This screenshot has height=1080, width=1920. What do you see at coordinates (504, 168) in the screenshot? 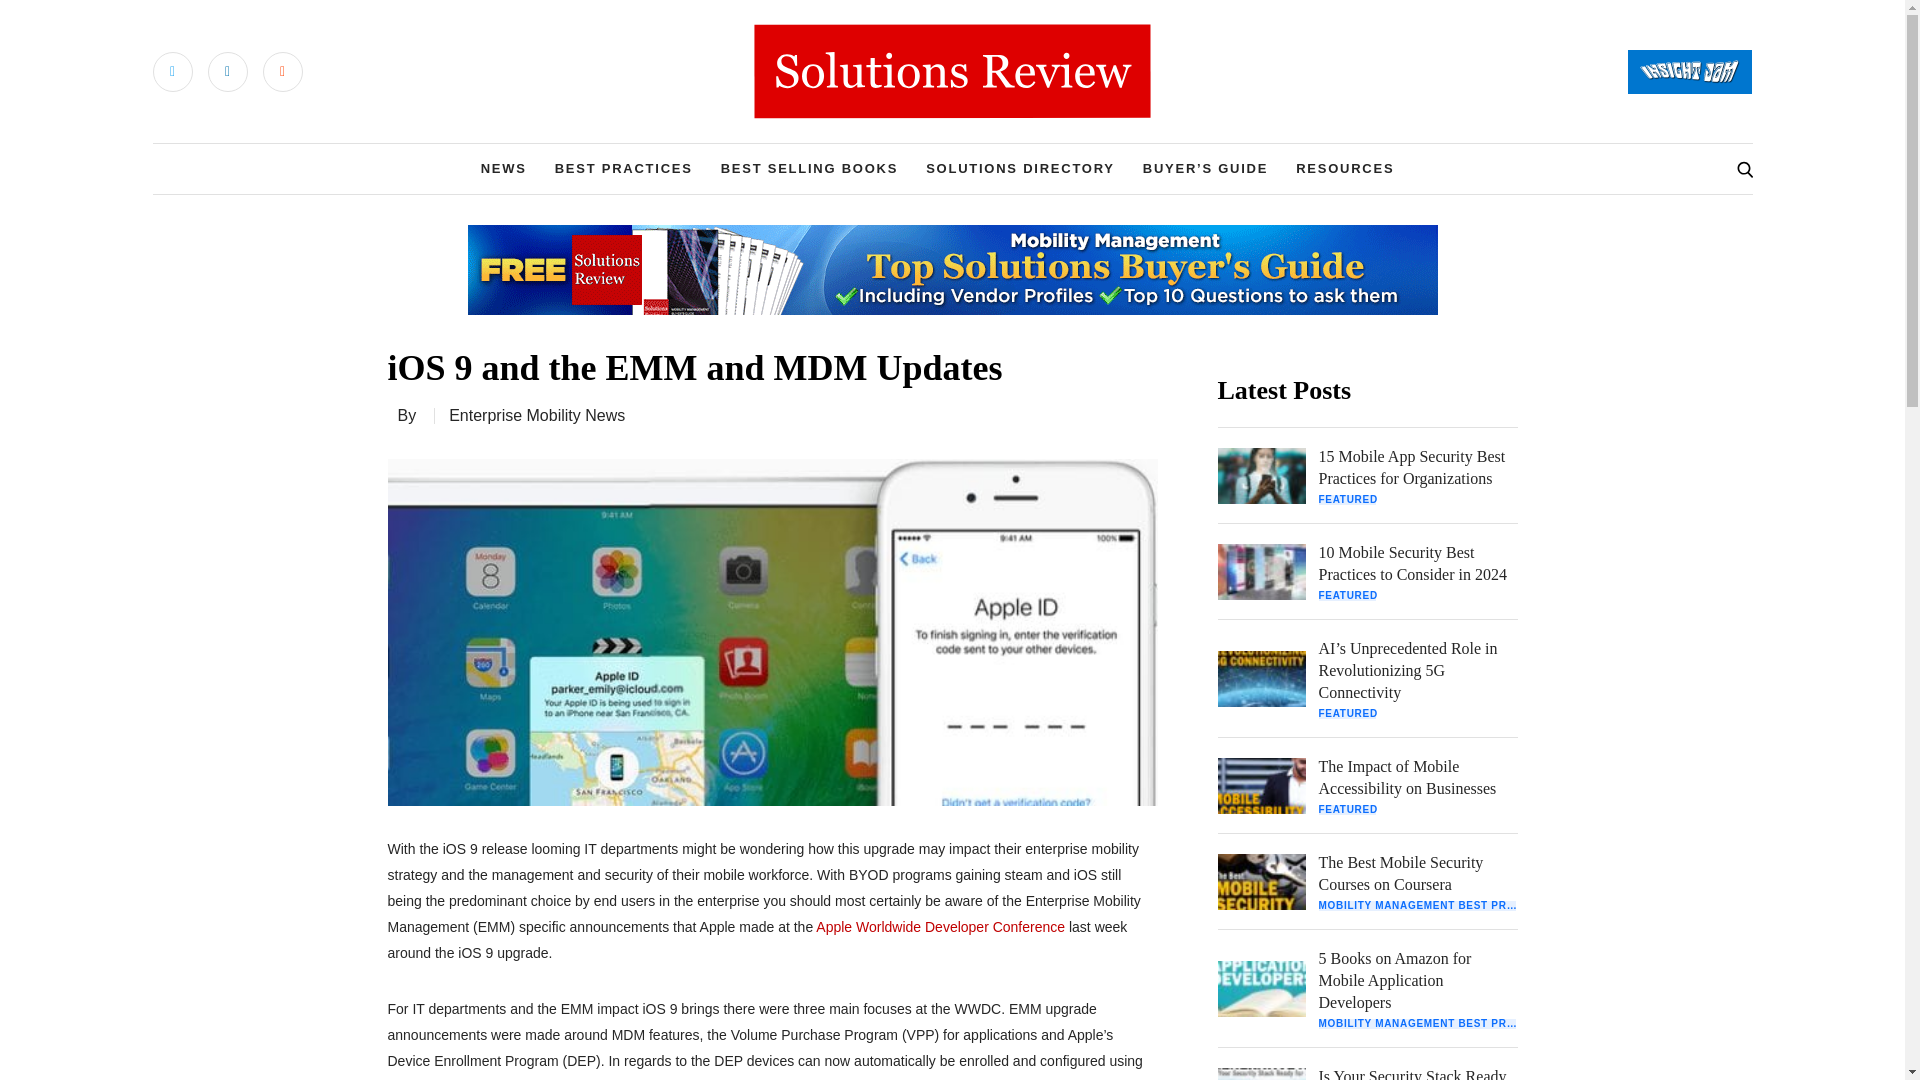
I see `NEWS` at bounding box center [504, 168].